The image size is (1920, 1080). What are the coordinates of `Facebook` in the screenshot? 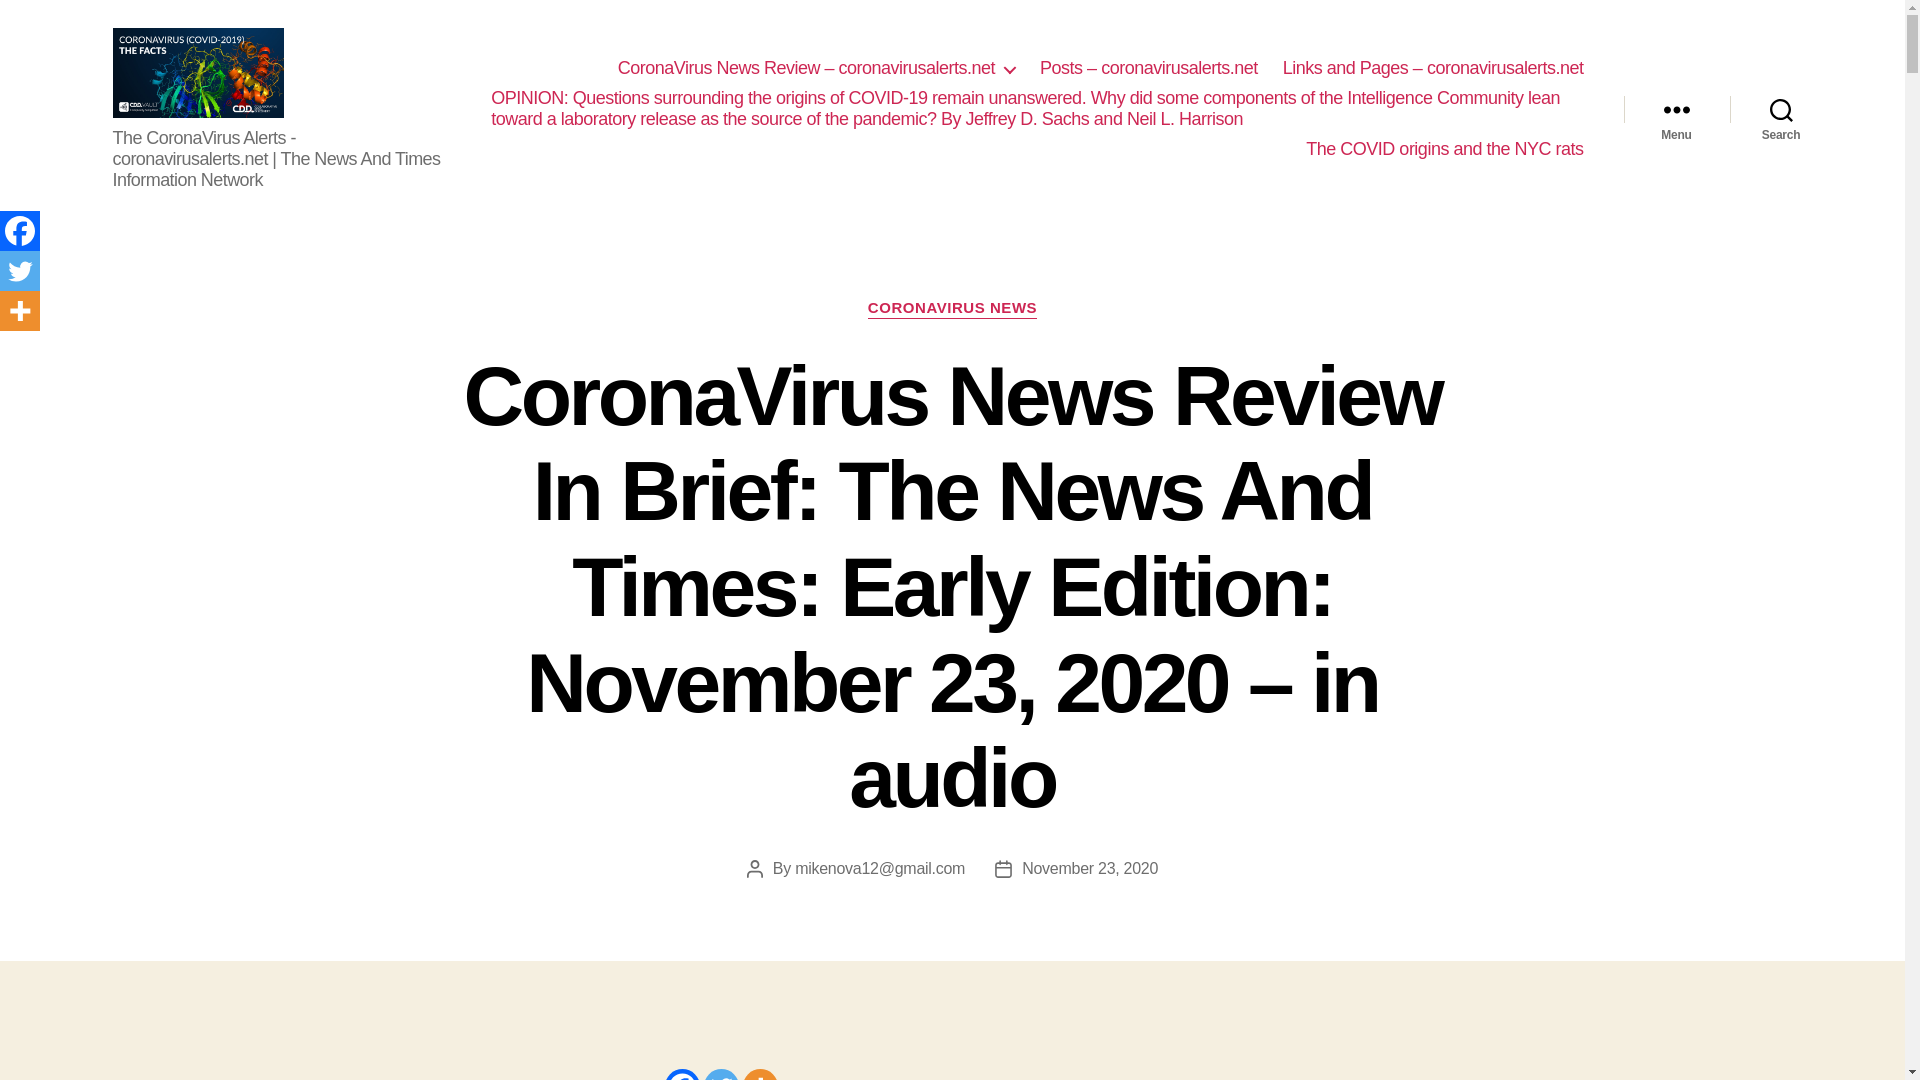 It's located at (681, 1074).